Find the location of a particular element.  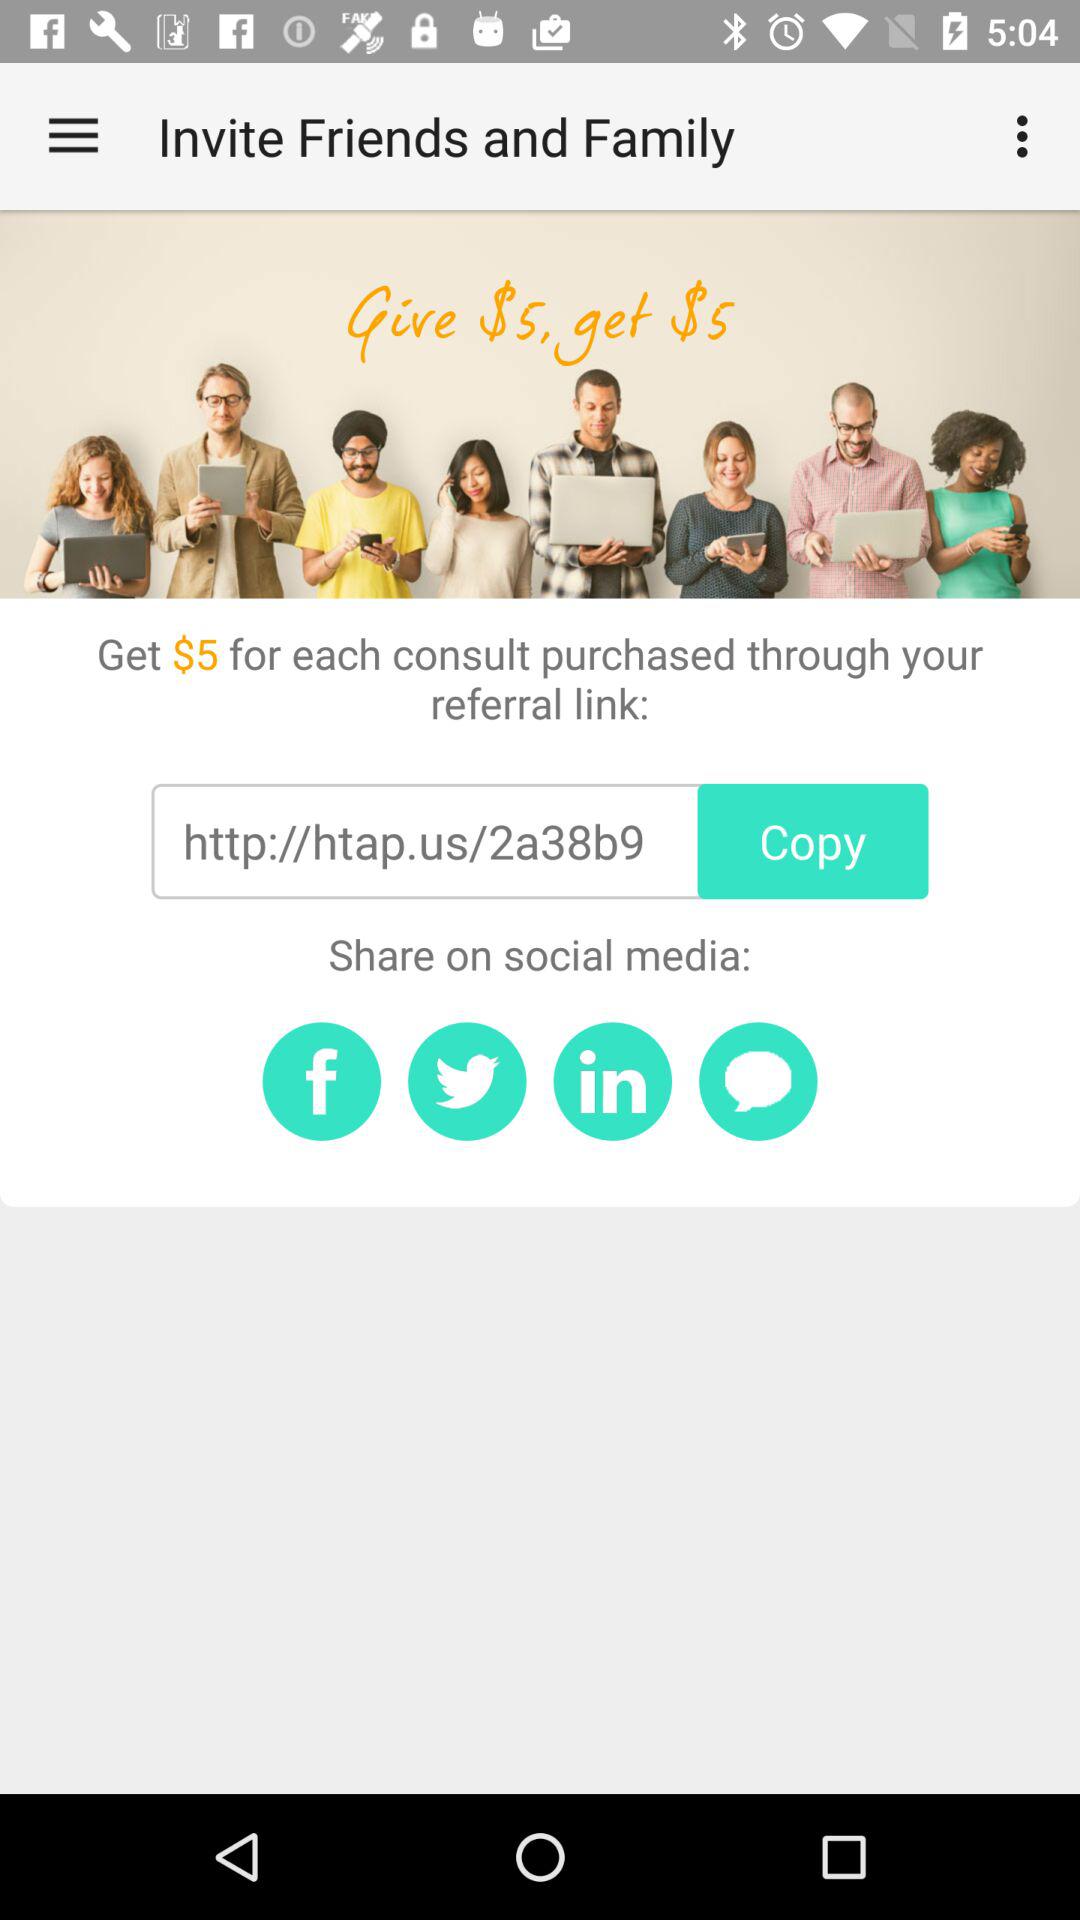

choose icon to the left of copy is located at coordinates (413, 841).